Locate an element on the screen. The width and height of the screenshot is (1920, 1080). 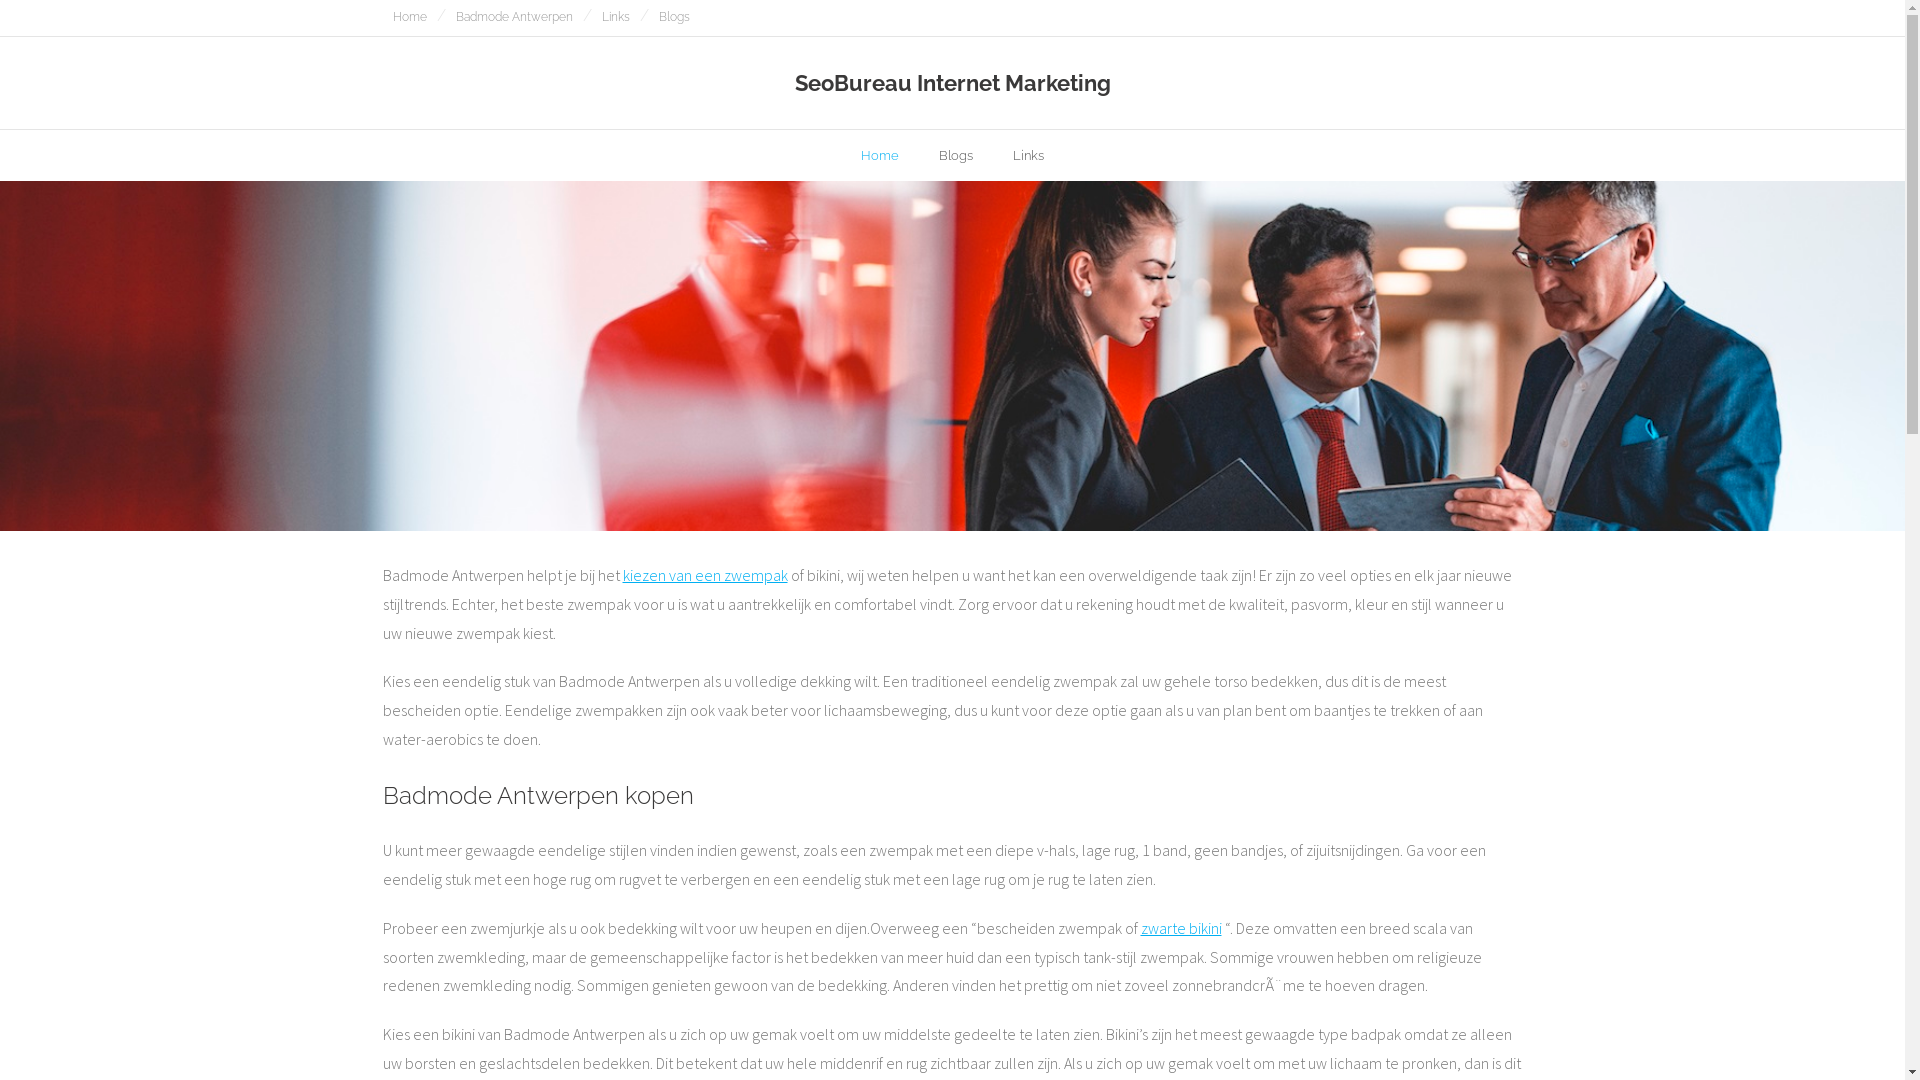
SeoBureau Internet Marketing is located at coordinates (952, 83).